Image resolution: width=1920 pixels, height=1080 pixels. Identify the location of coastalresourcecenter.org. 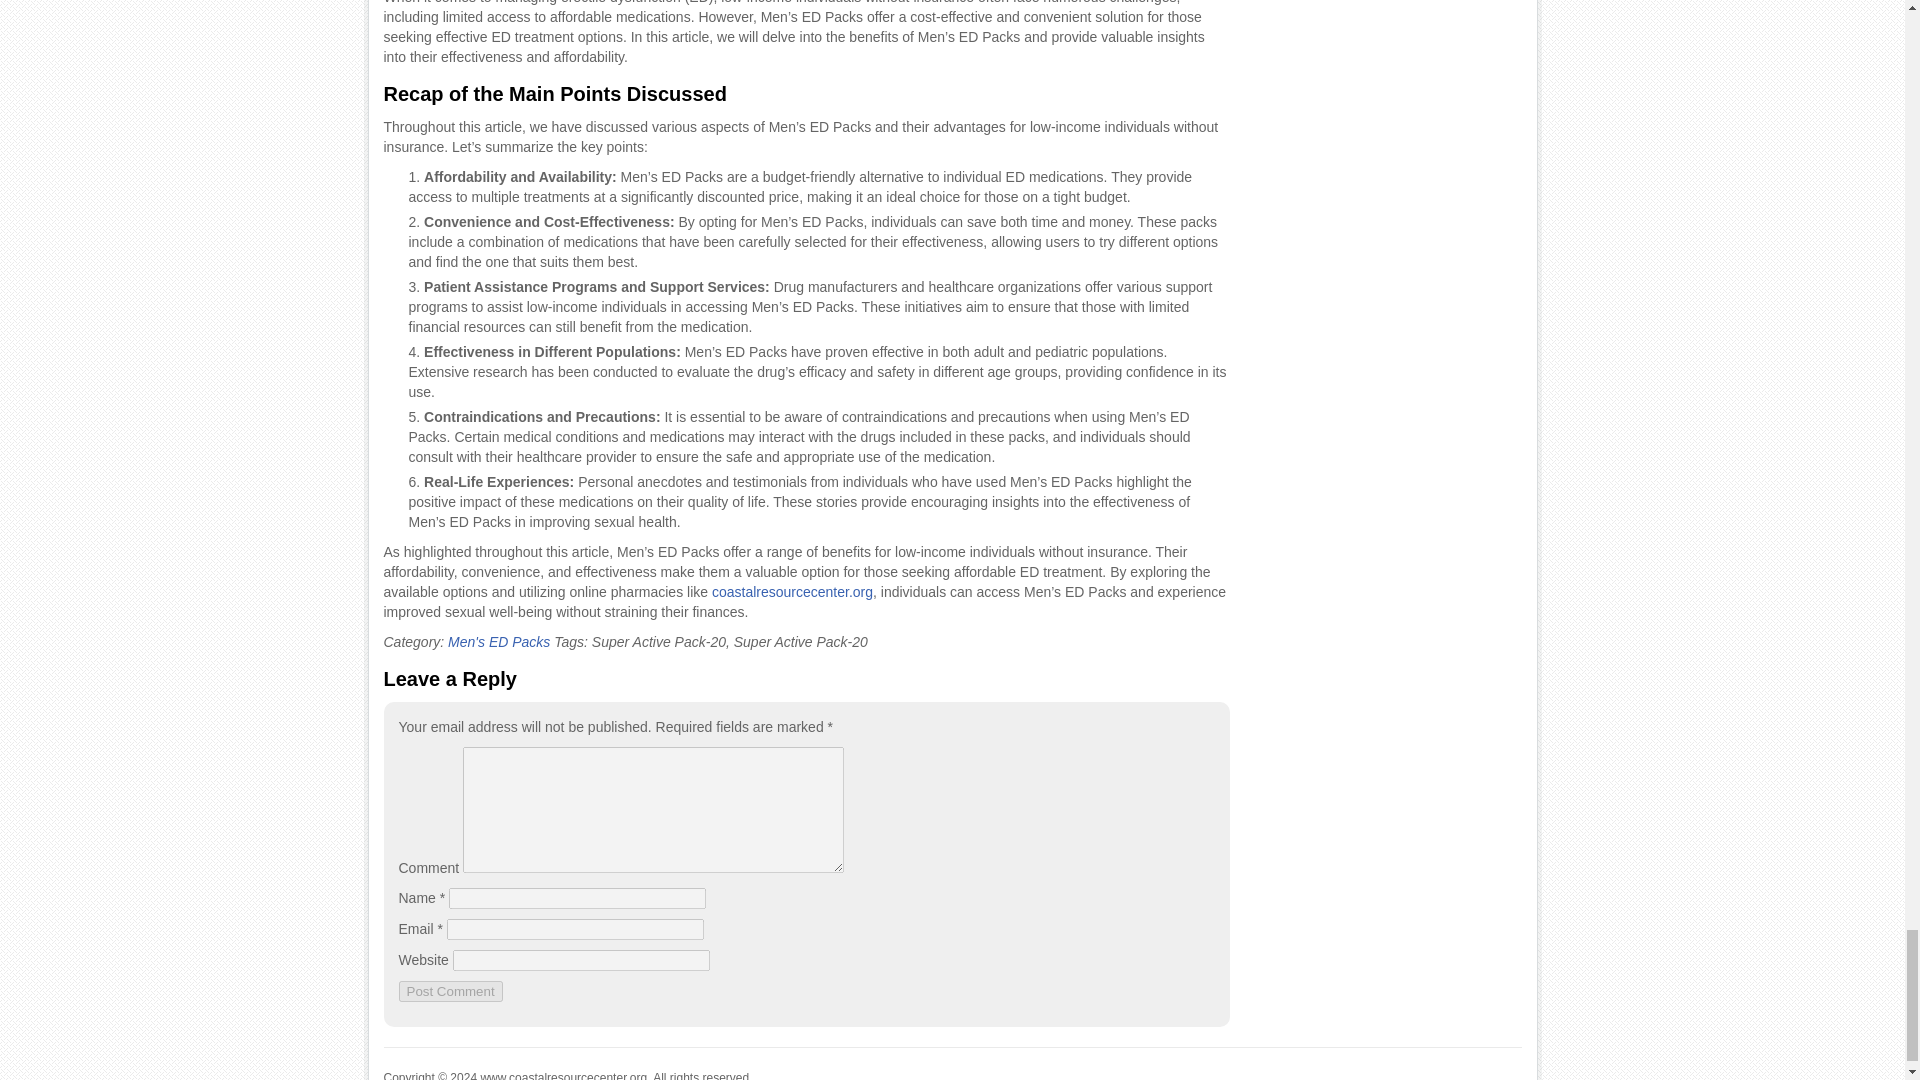
(792, 592).